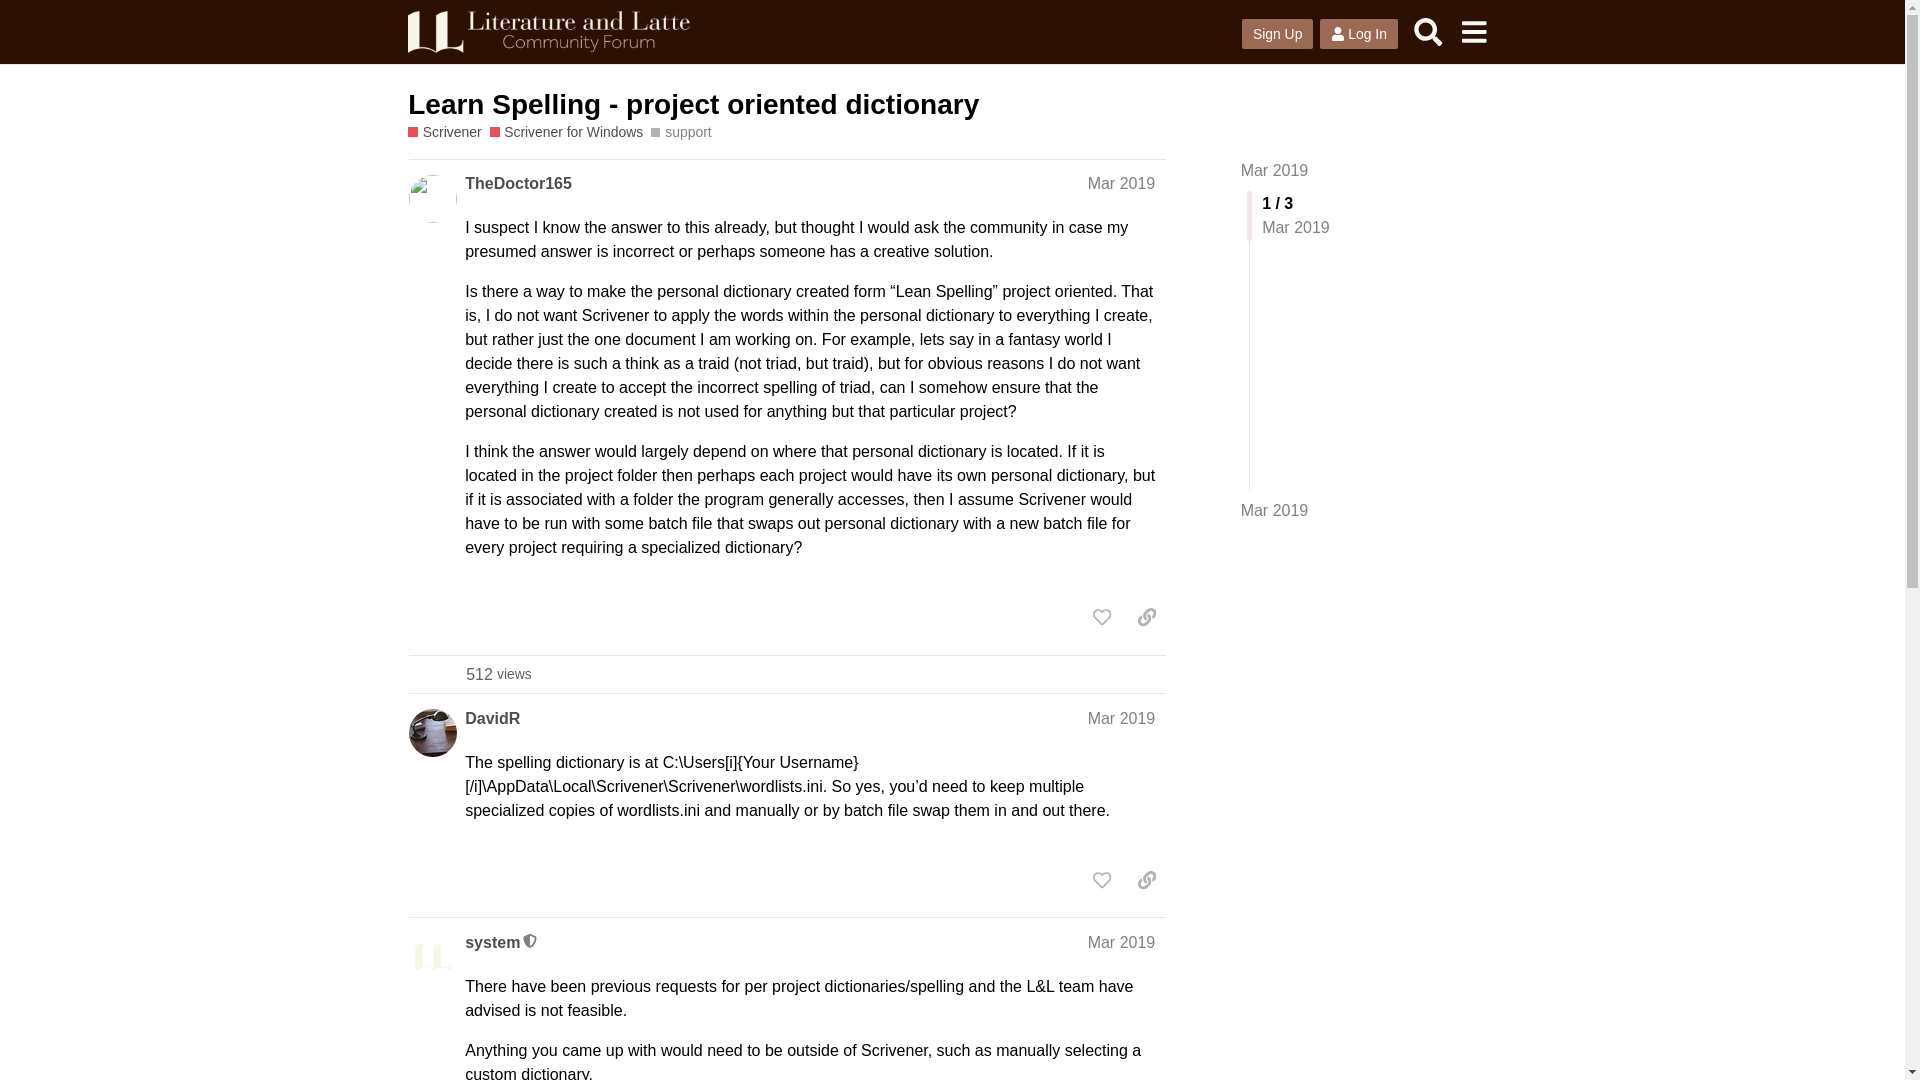  I want to click on Jump to the first post, so click(1274, 170).